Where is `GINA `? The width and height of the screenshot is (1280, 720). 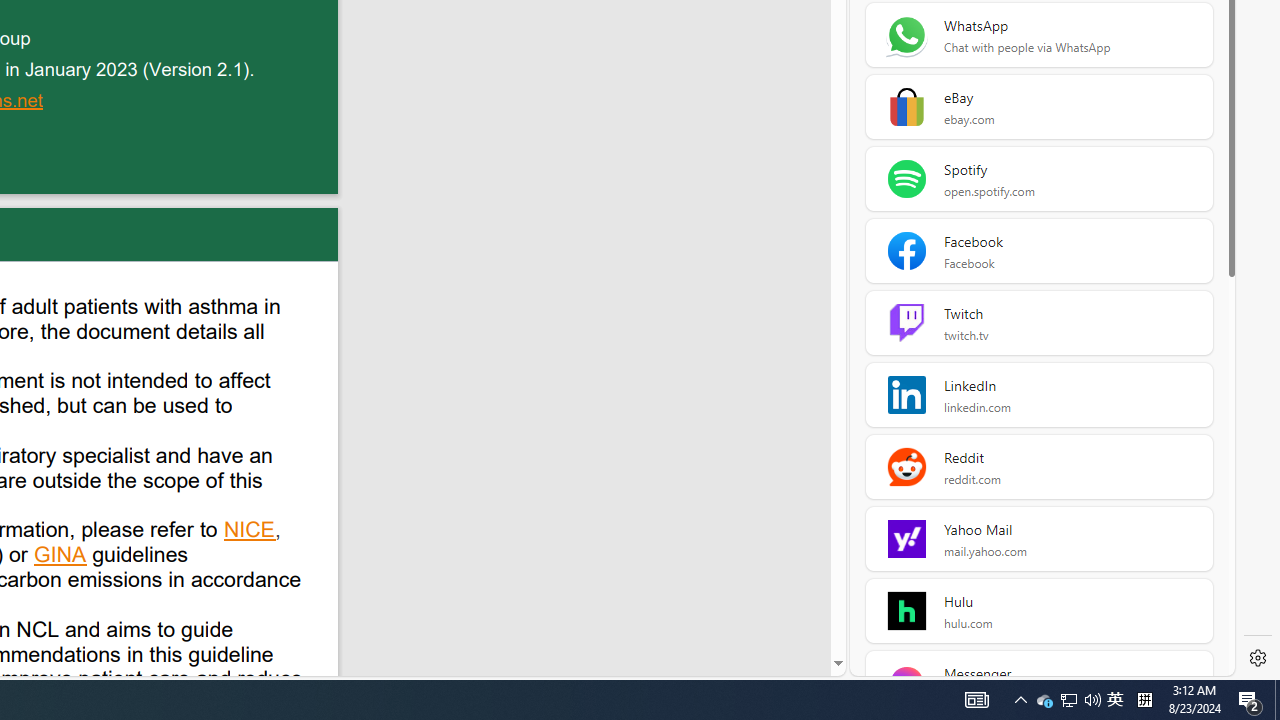 GINA  is located at coordinates (61, 557).